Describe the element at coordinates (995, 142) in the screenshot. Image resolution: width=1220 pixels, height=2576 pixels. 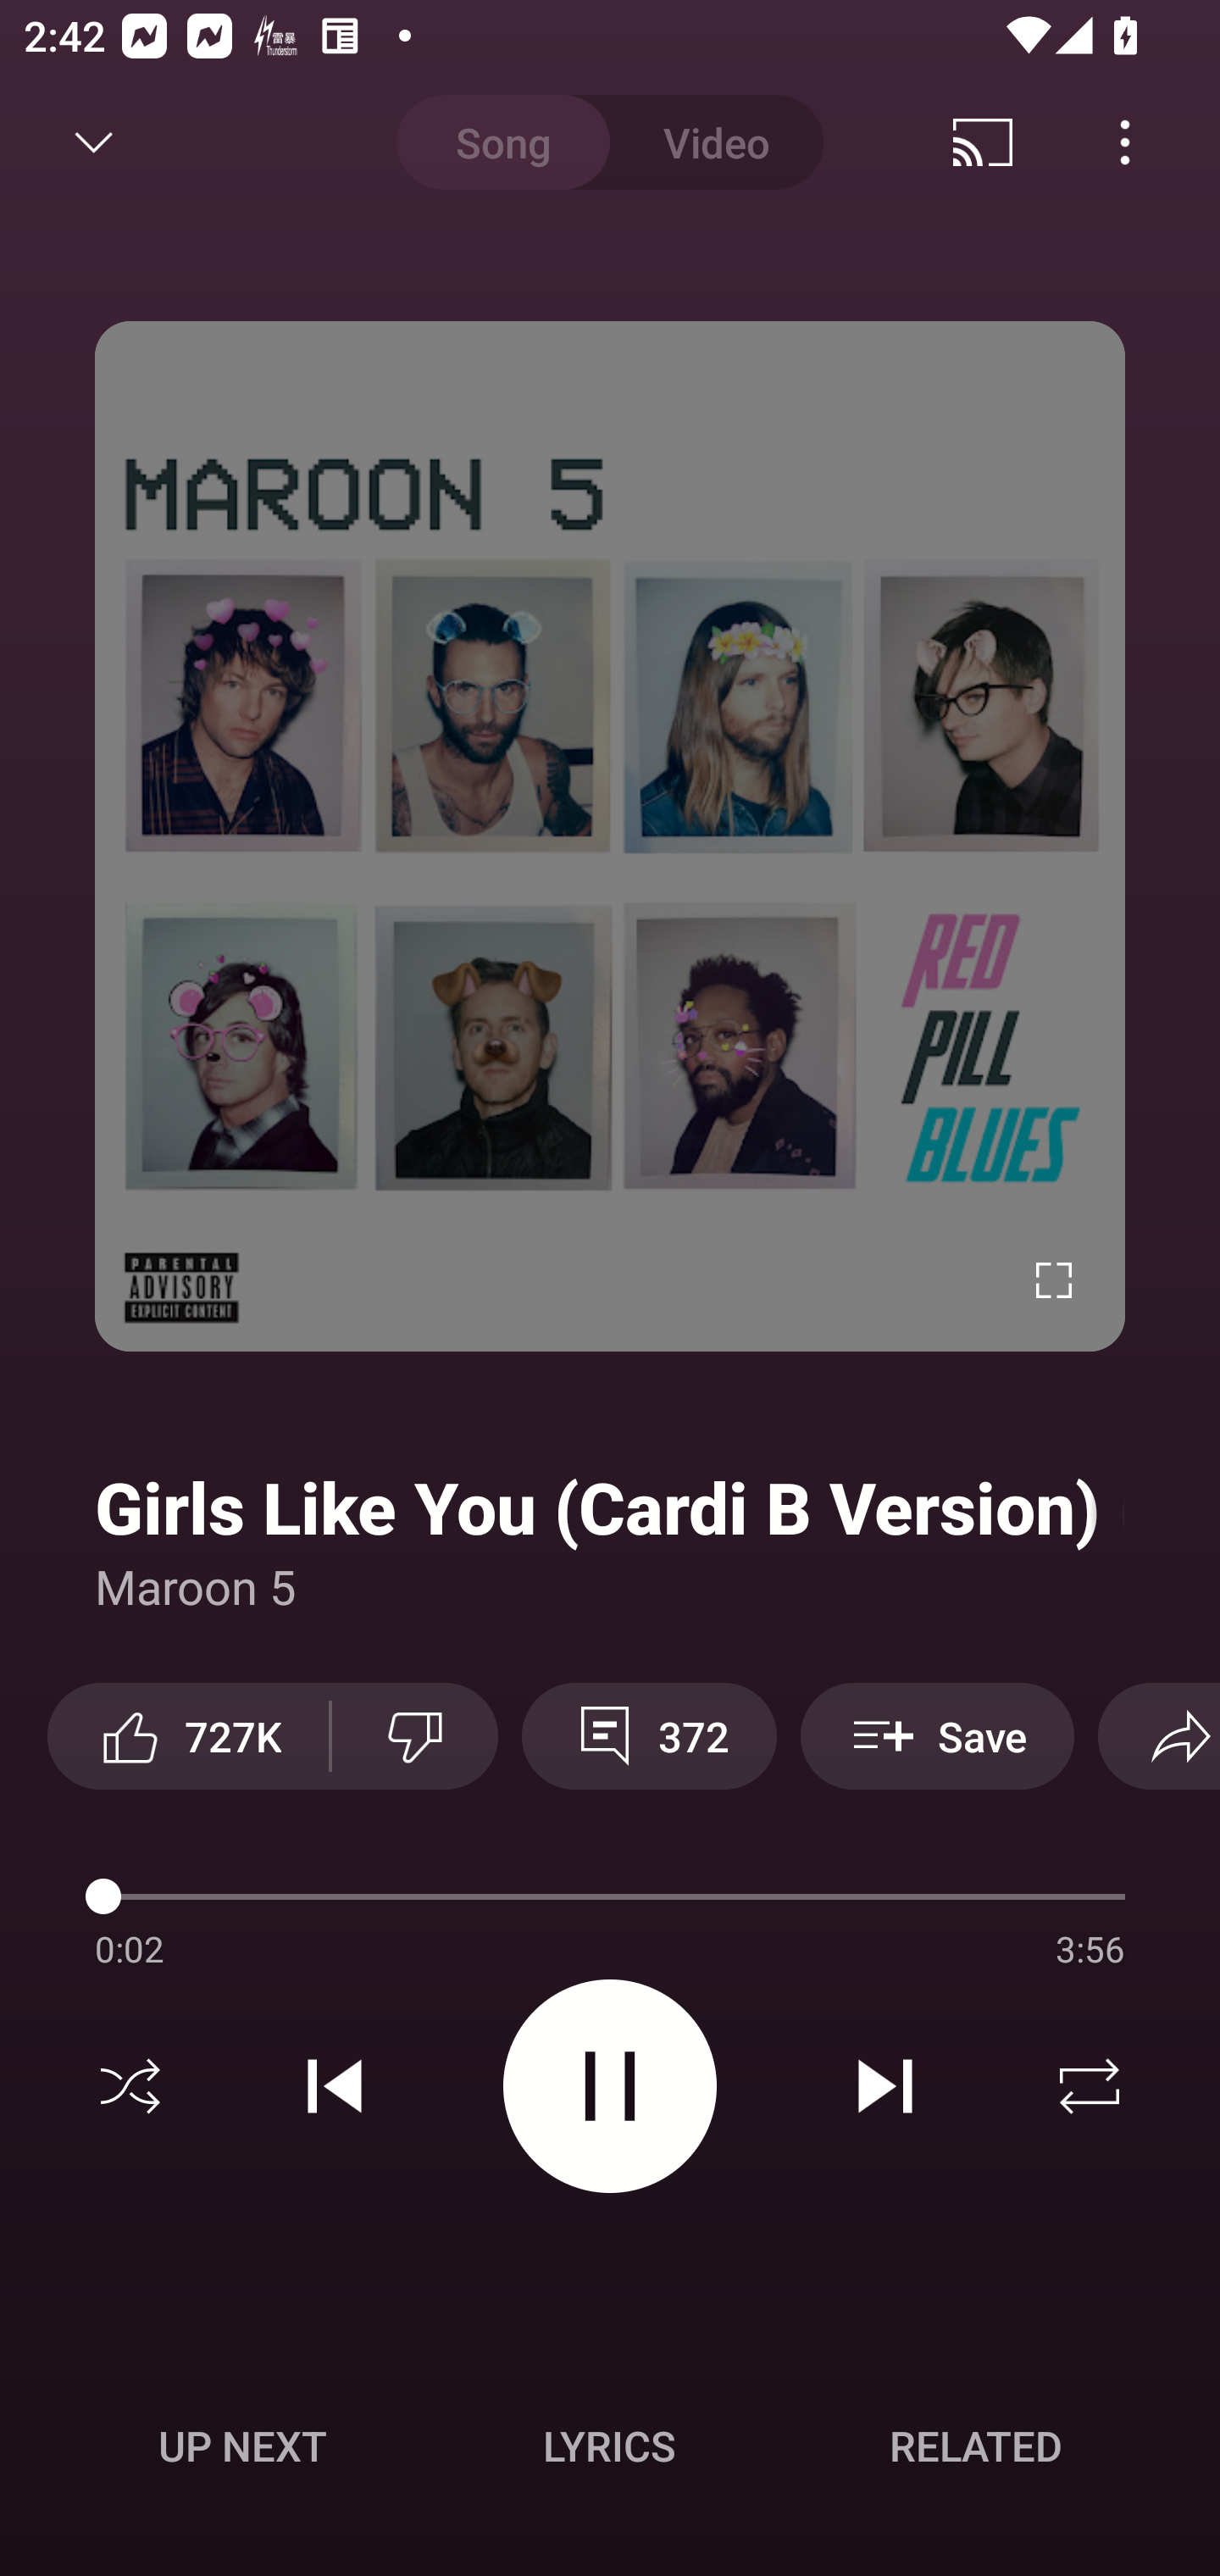
I see `Share` at that location.